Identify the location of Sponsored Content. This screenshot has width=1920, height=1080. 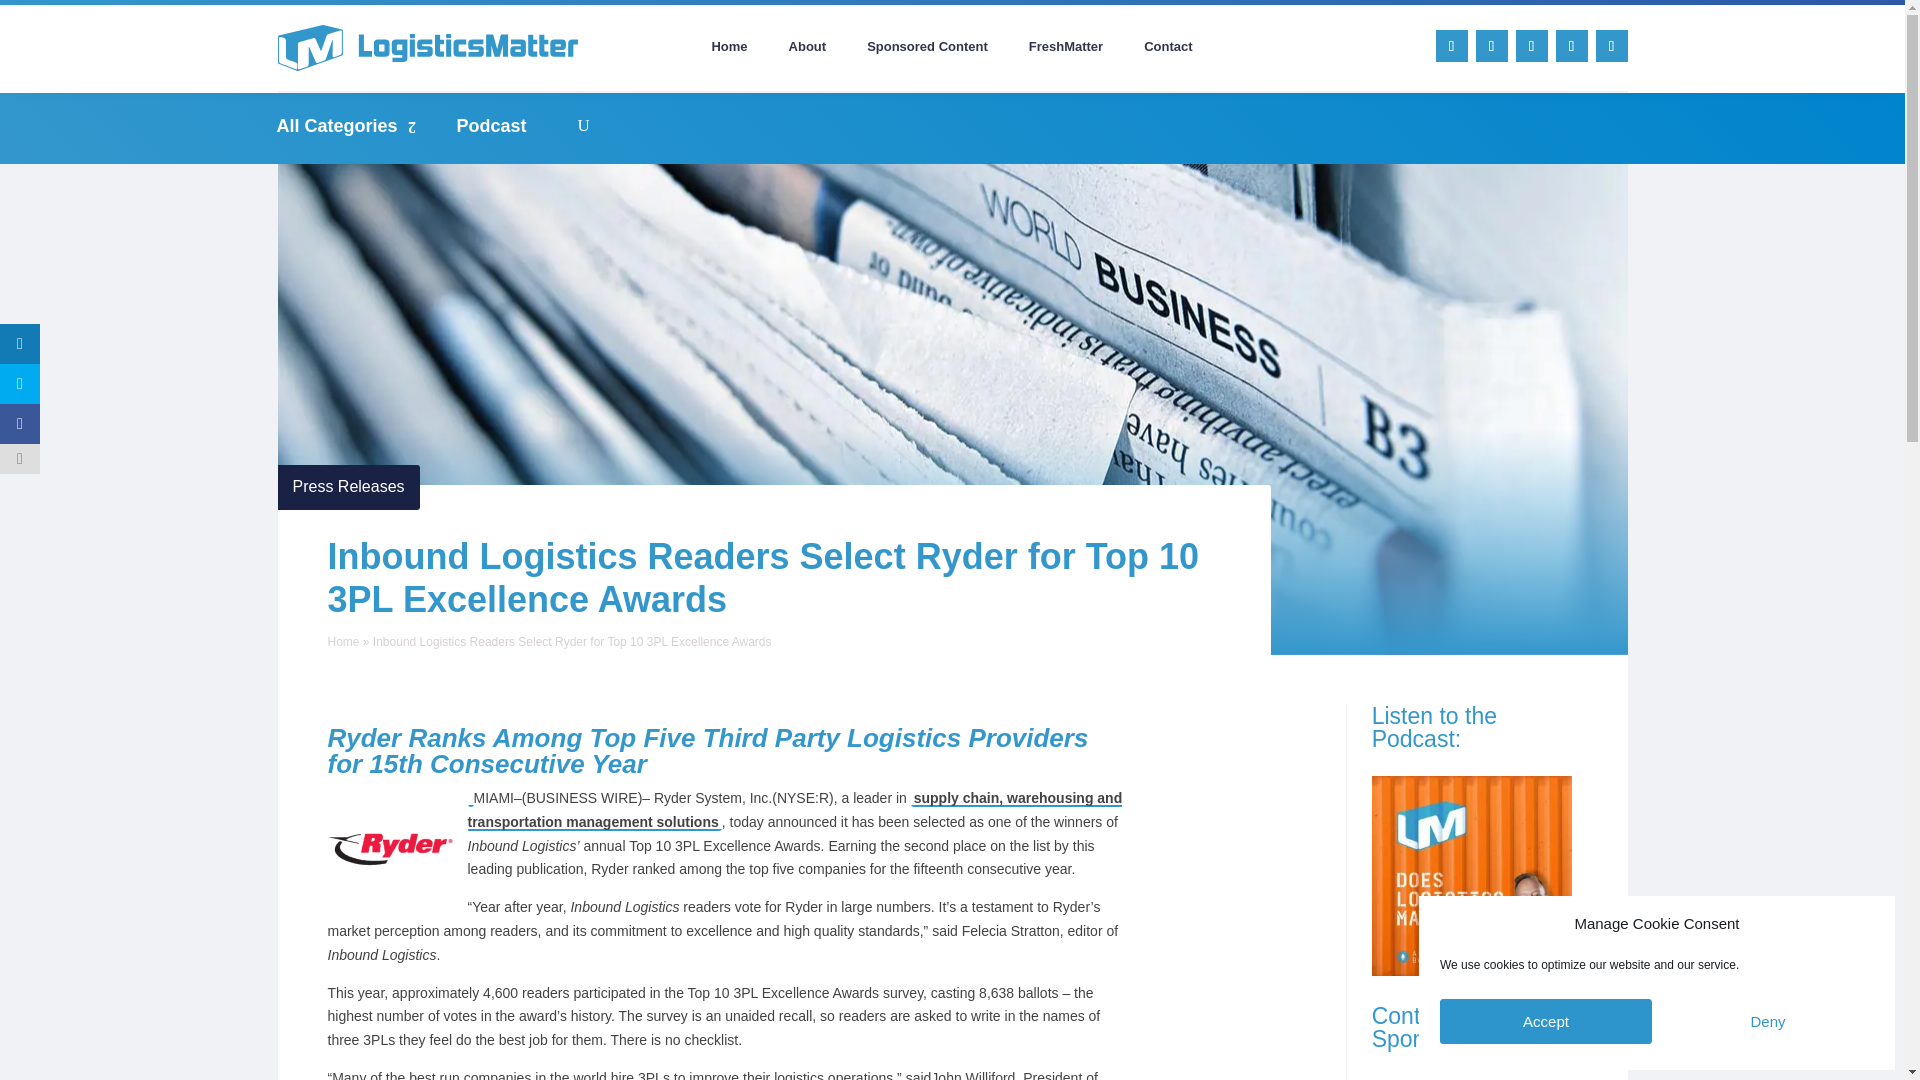
(927, 50).